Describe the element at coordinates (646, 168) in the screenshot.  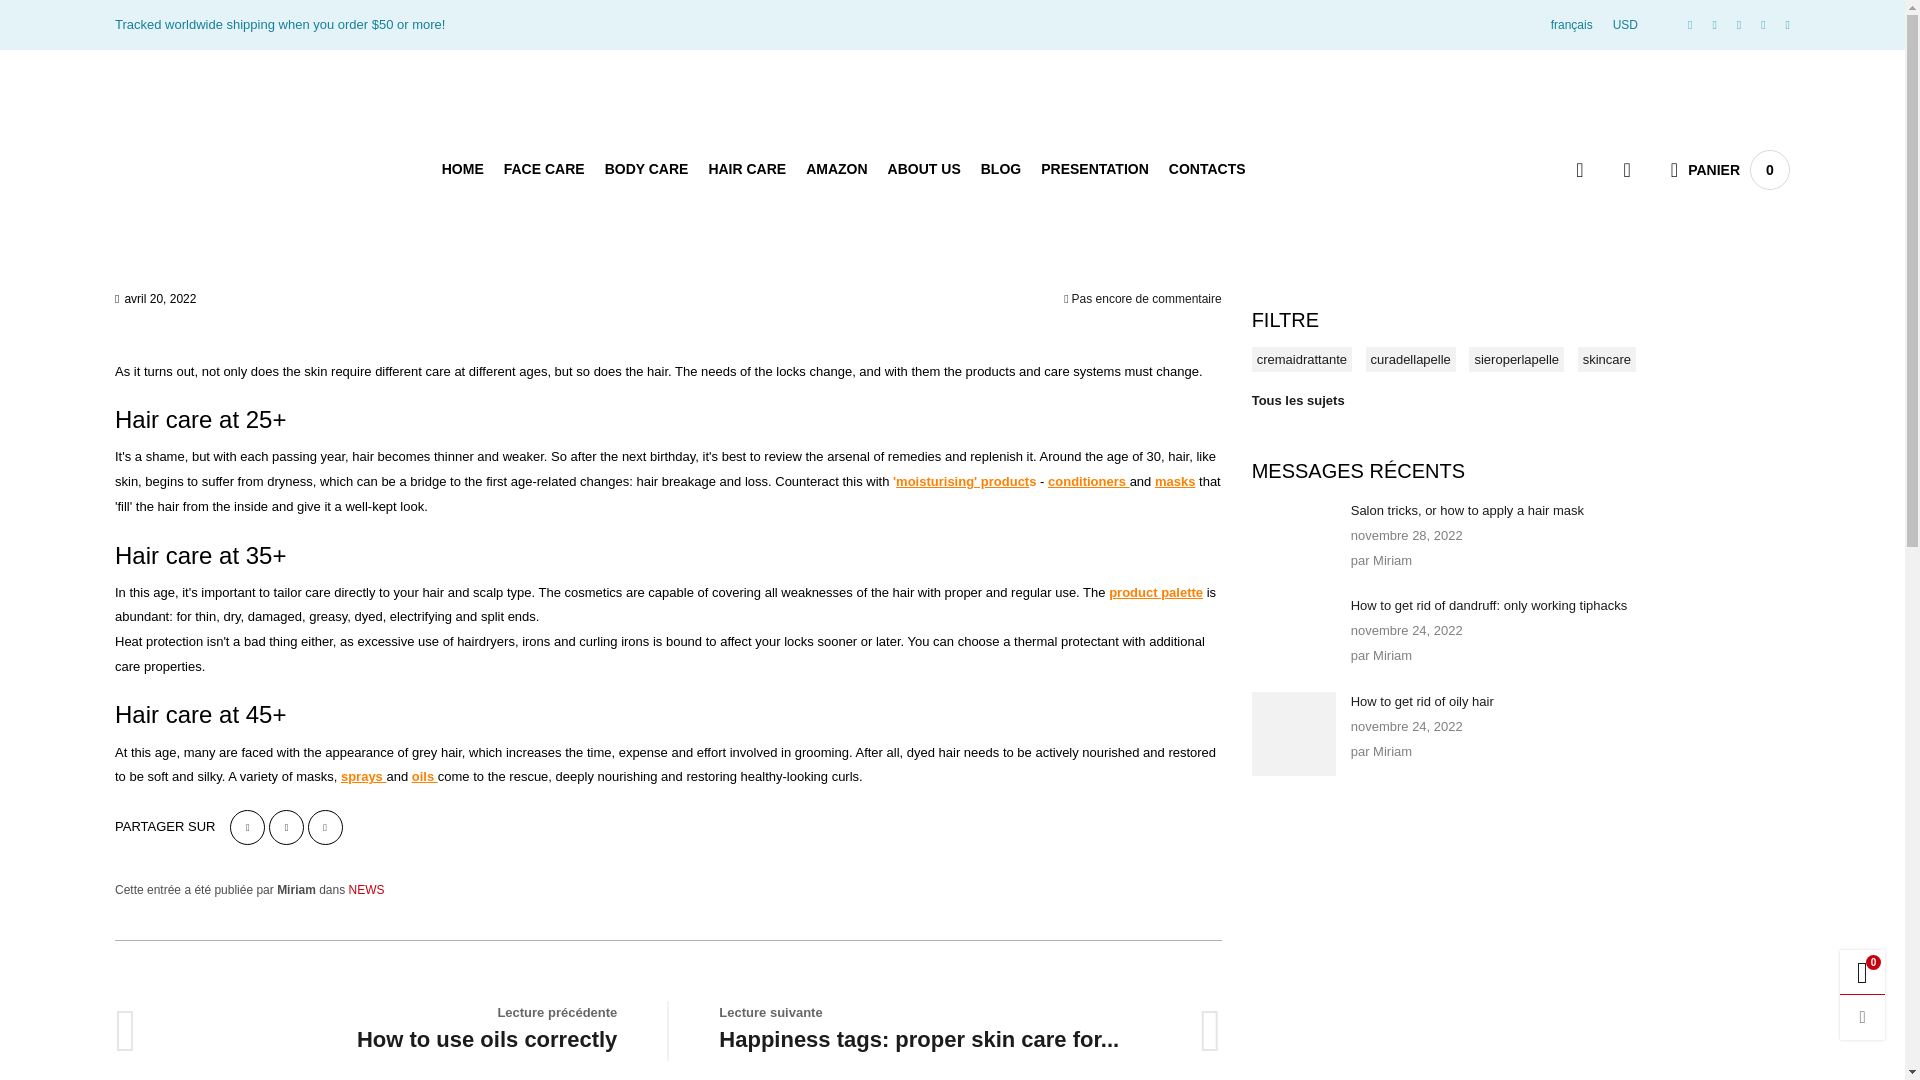
I see `BODY CARE` at that location.